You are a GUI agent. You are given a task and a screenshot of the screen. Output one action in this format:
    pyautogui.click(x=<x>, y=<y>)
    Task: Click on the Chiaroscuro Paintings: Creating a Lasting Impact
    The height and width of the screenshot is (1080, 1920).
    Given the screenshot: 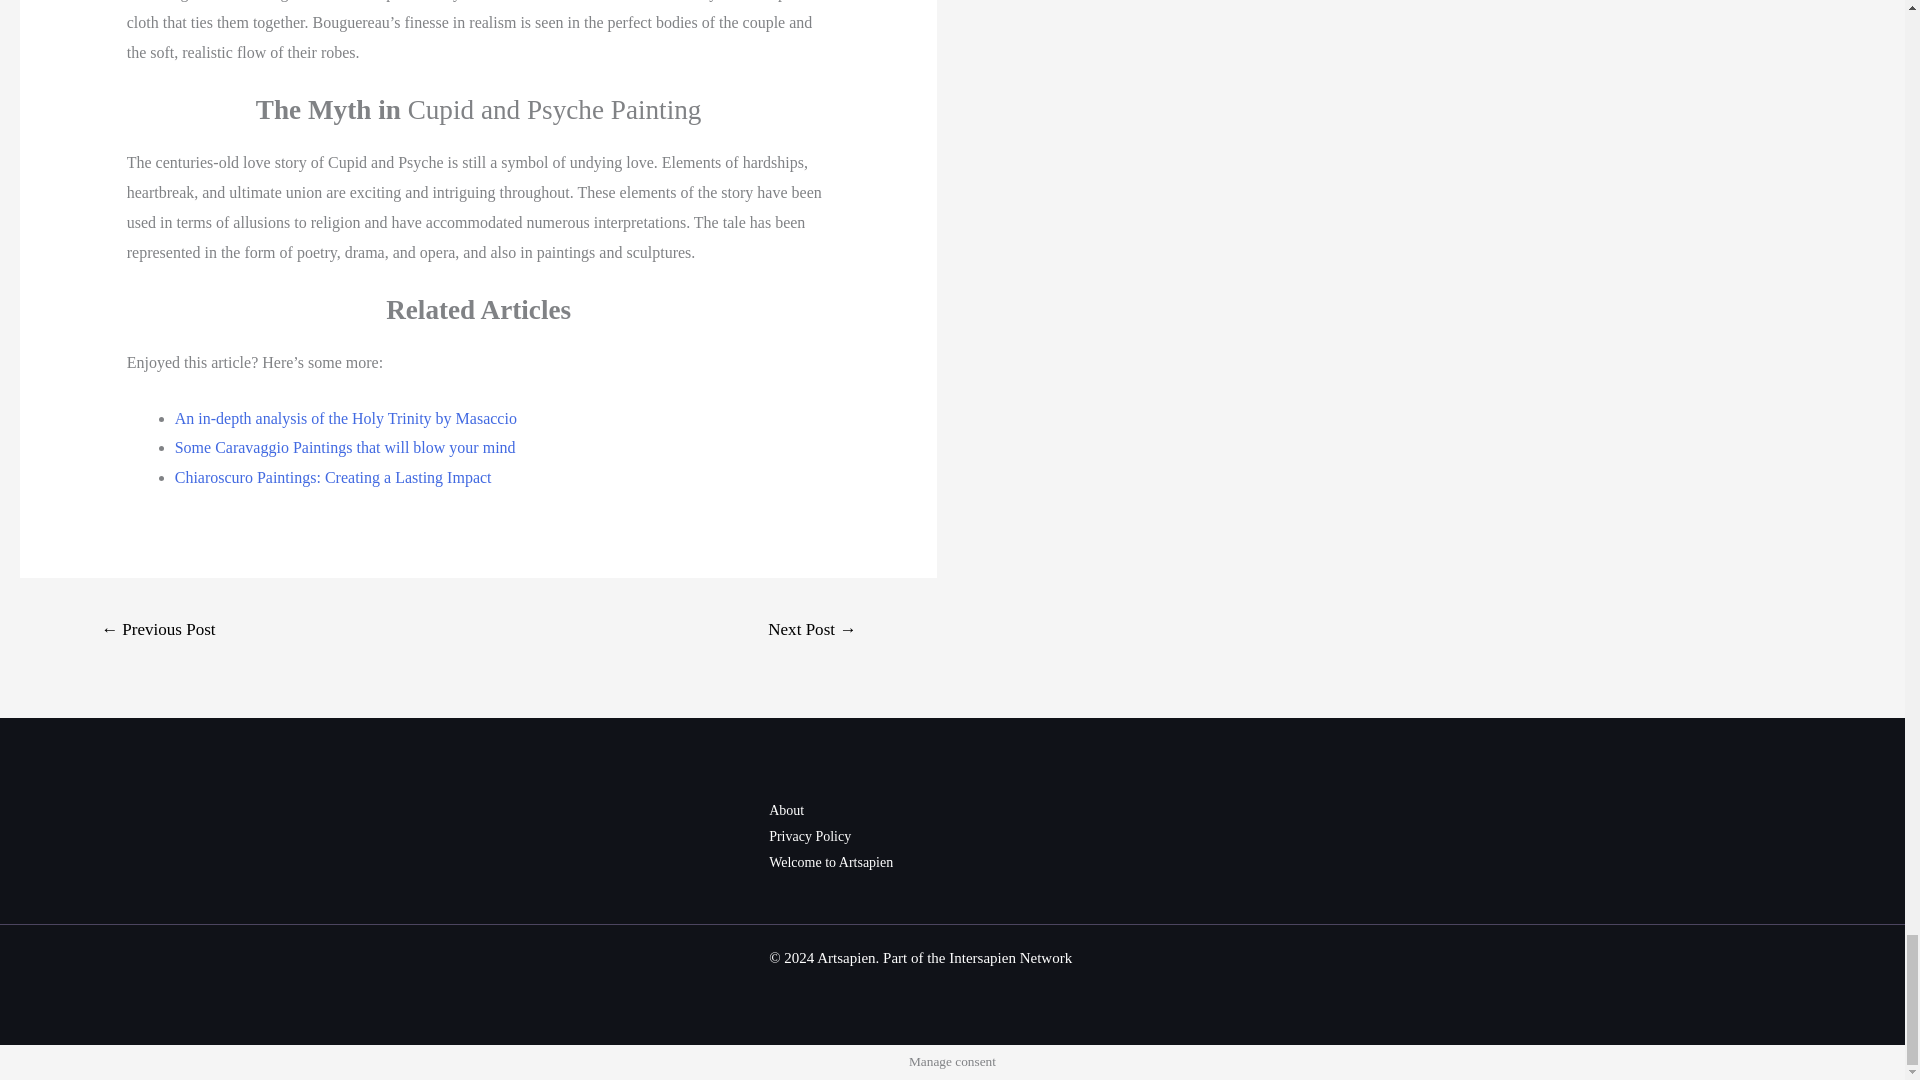 What is the action you would take?
    pyautogui.click(x=332, y=477)
    